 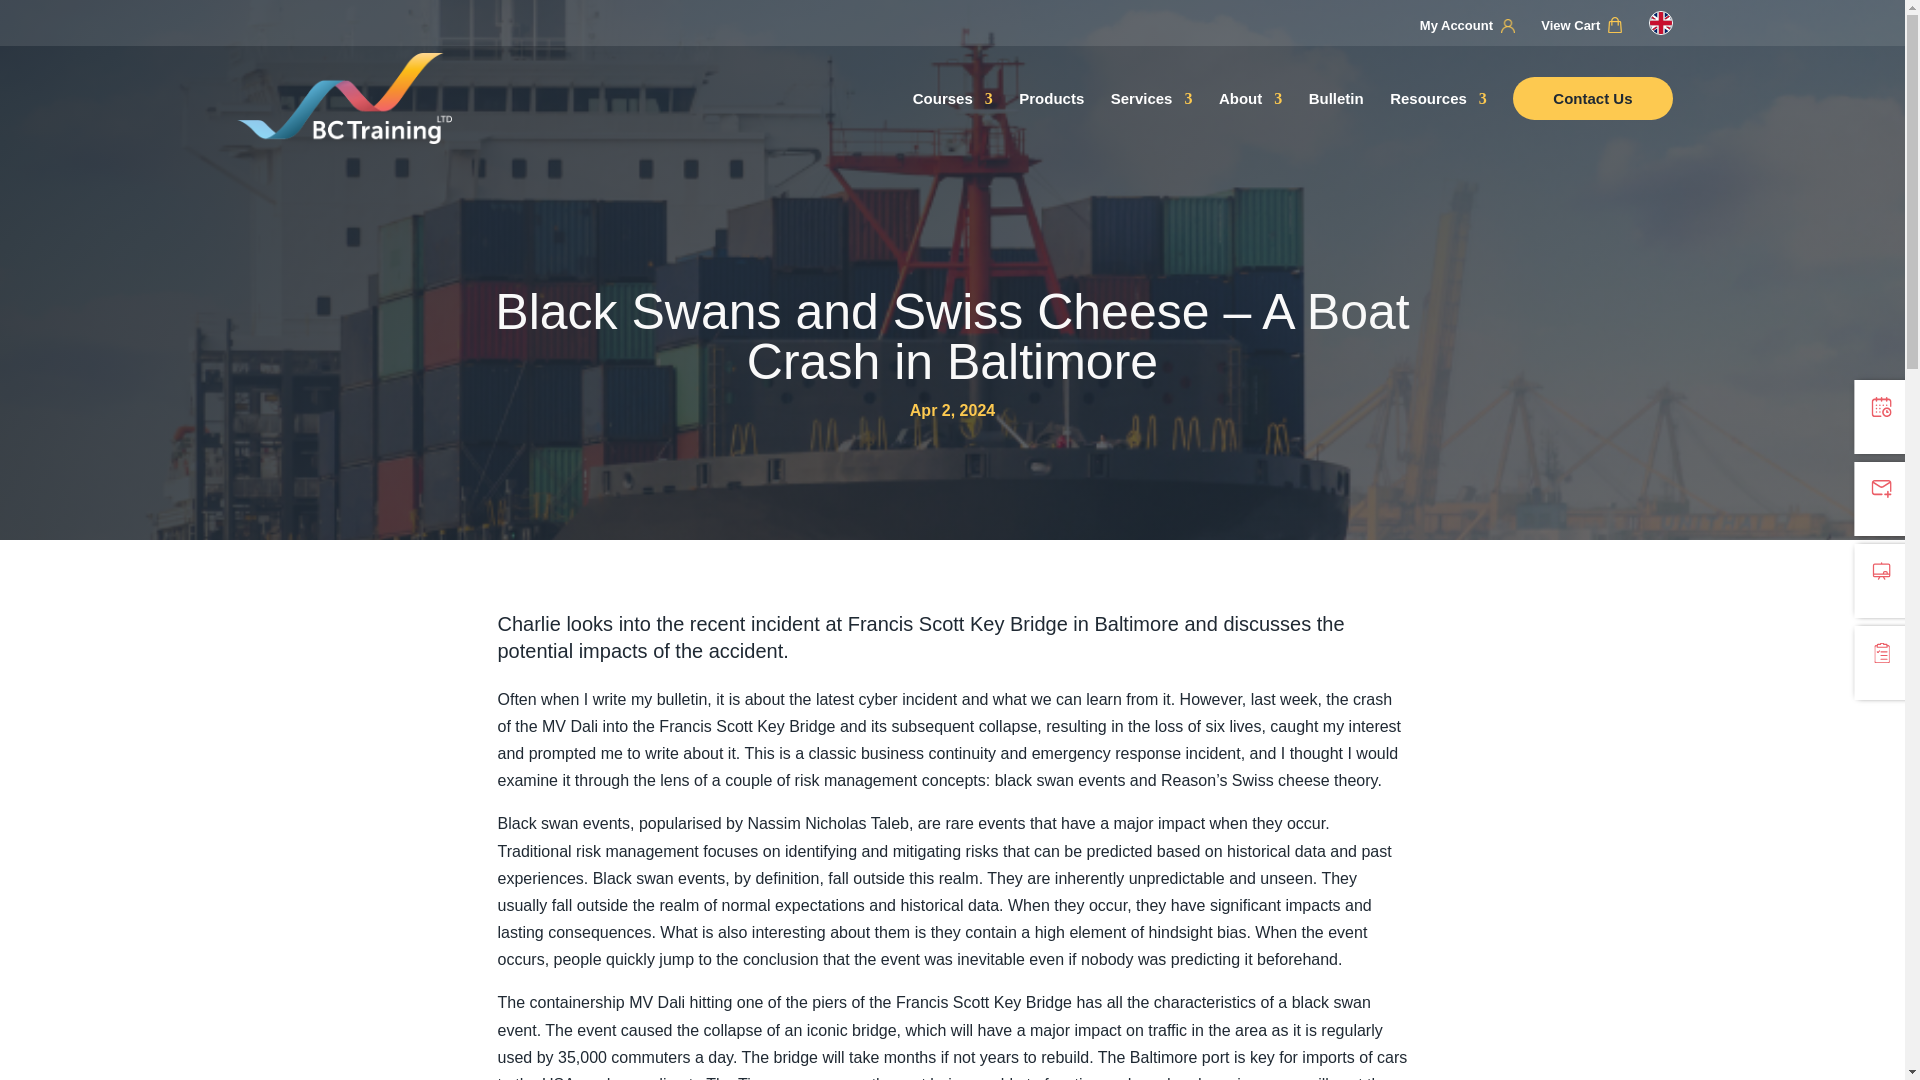 I want to click on My Account, so click(x=1471, y=29).